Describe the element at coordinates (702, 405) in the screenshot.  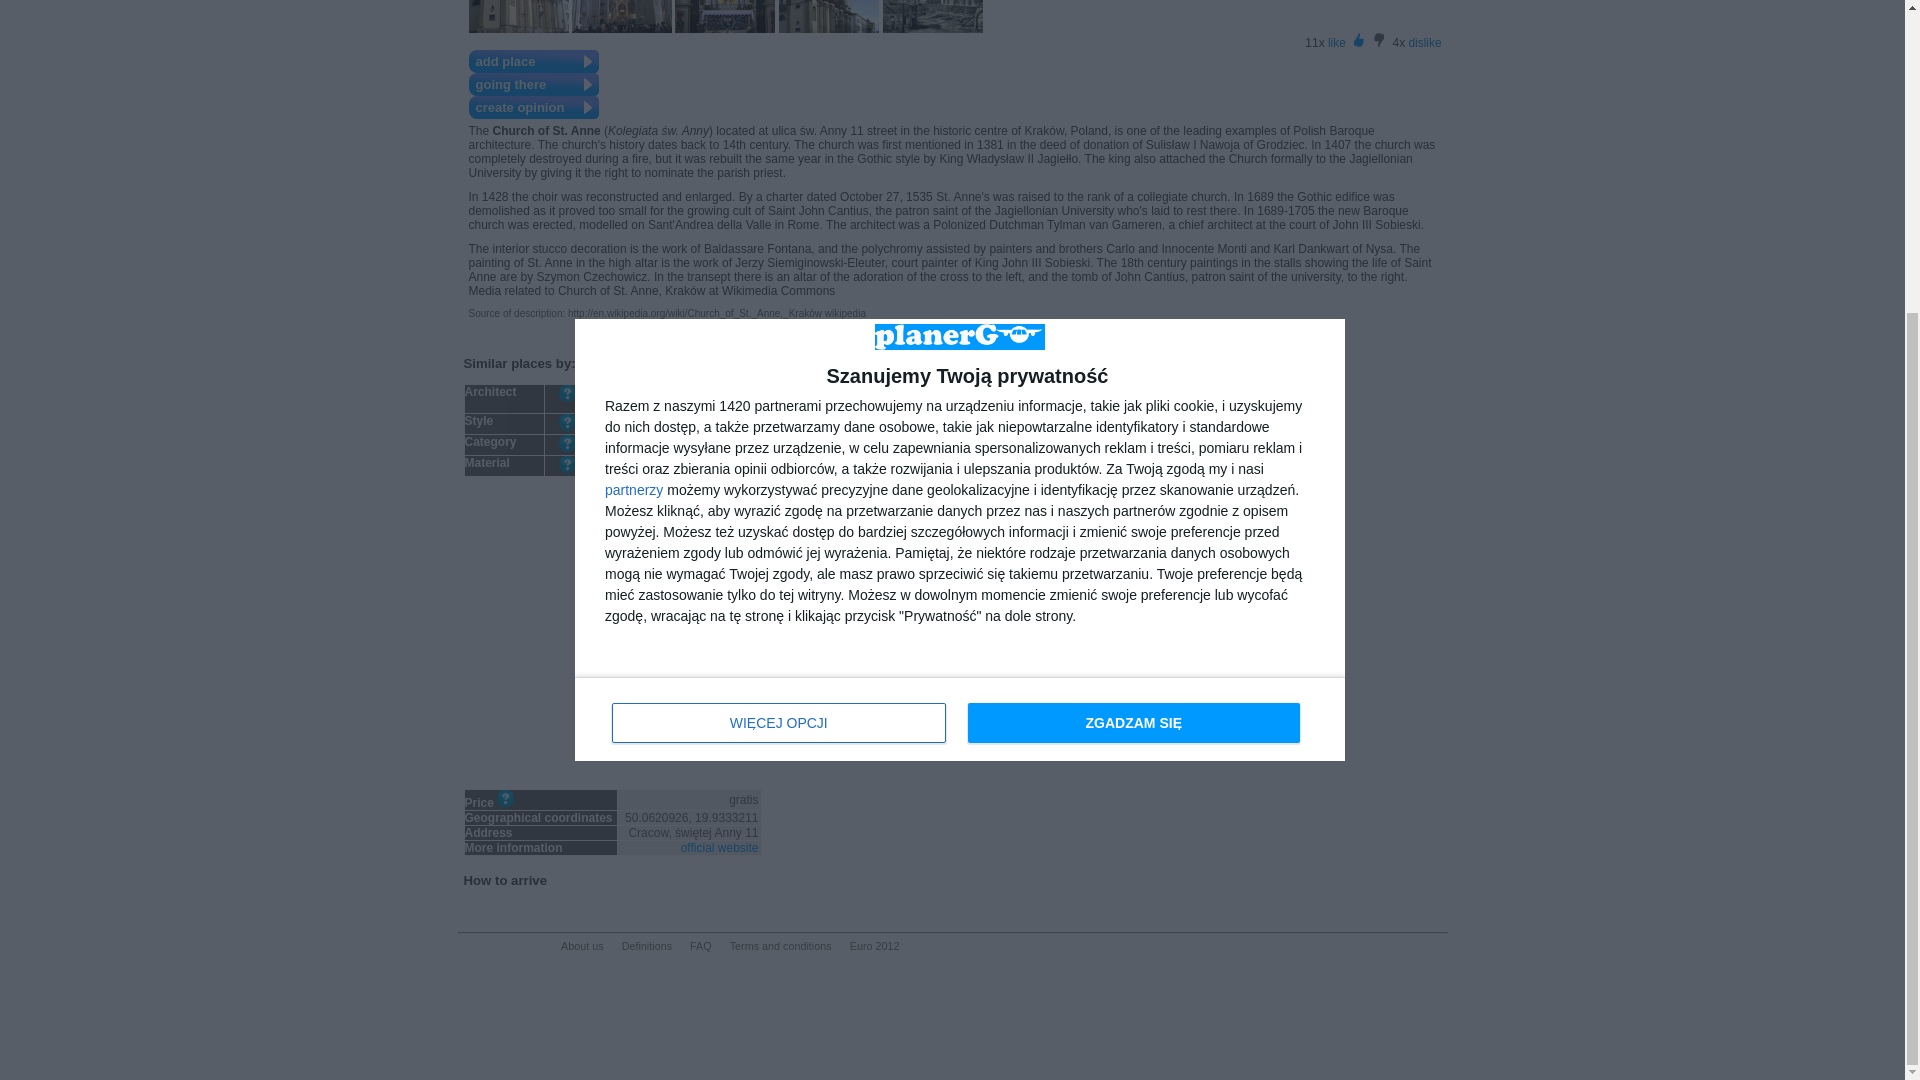
I see `Baldassarre Fontana` at that location.